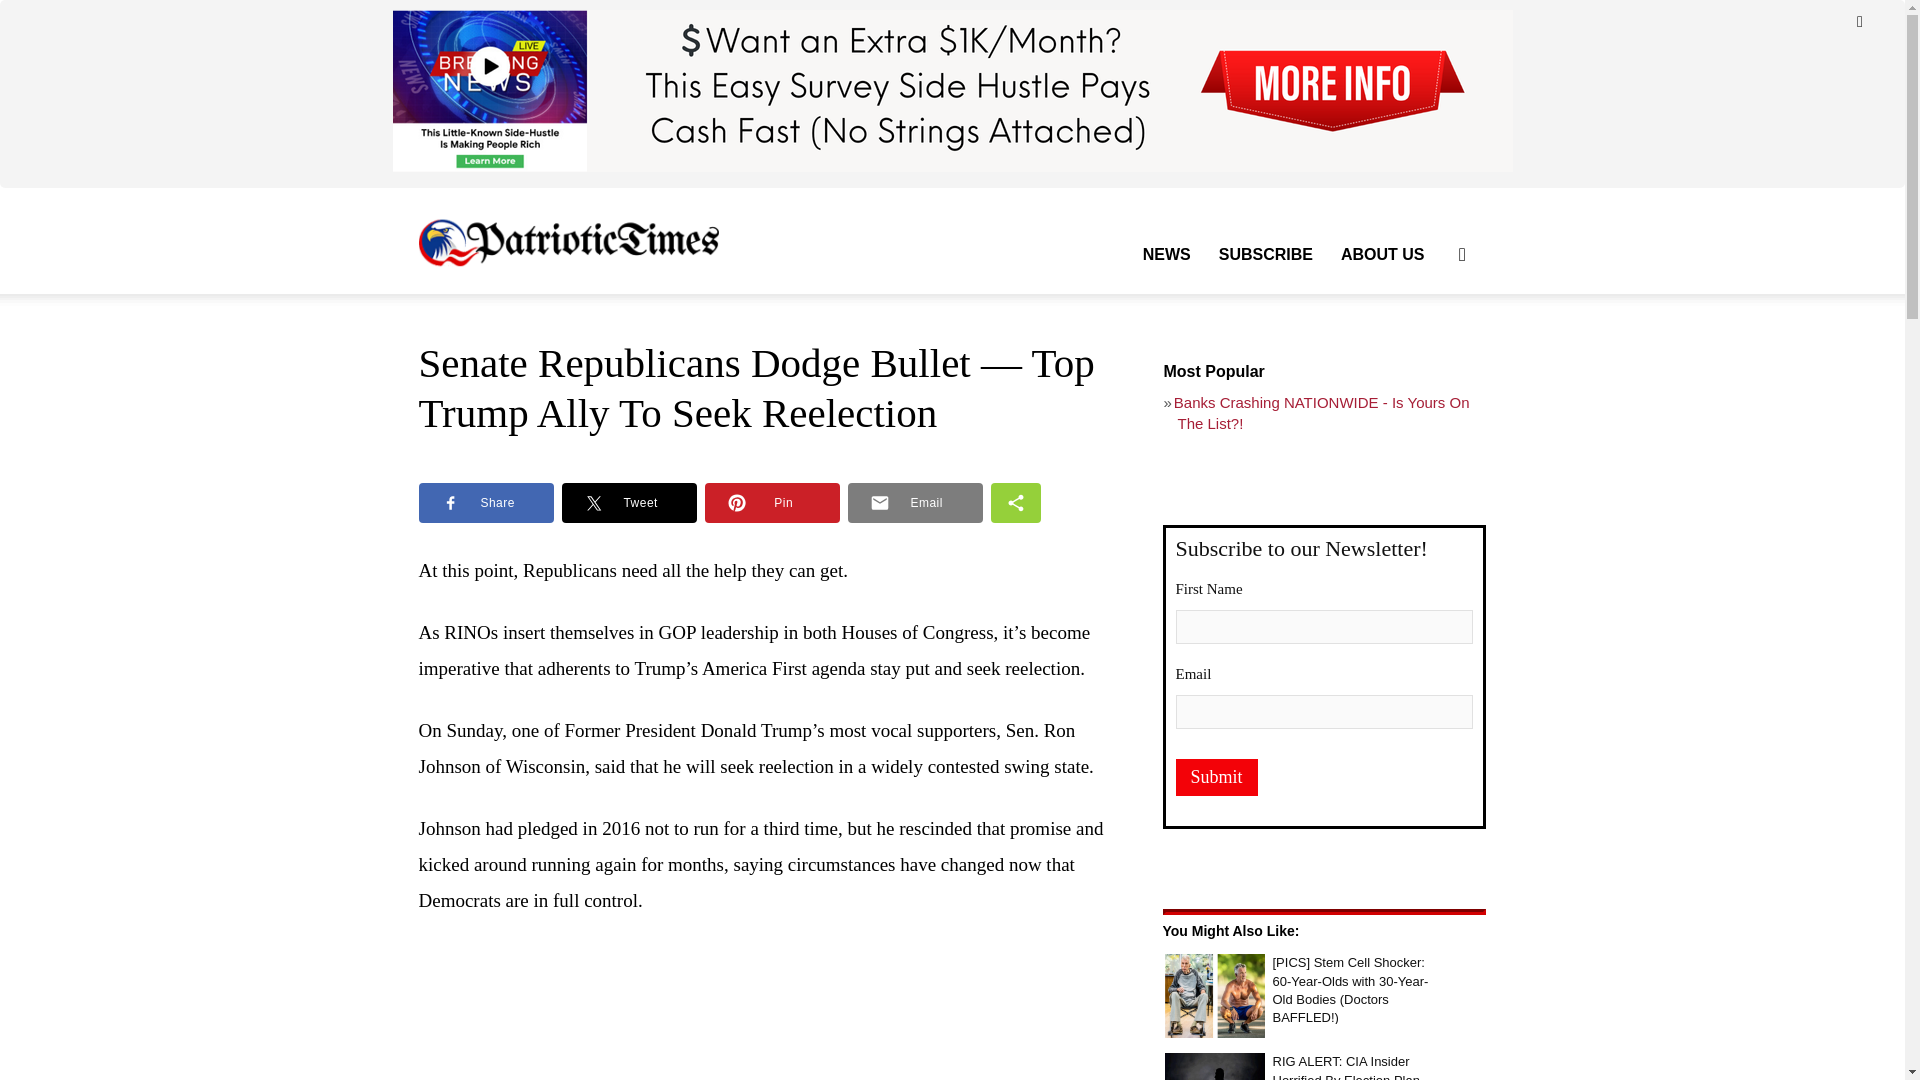 This screenshot has width=1920, height=1080. What do you see at coordinates (1216, 777) in the screenshot?
I see `Submit` at bounding box center [1216, 777].